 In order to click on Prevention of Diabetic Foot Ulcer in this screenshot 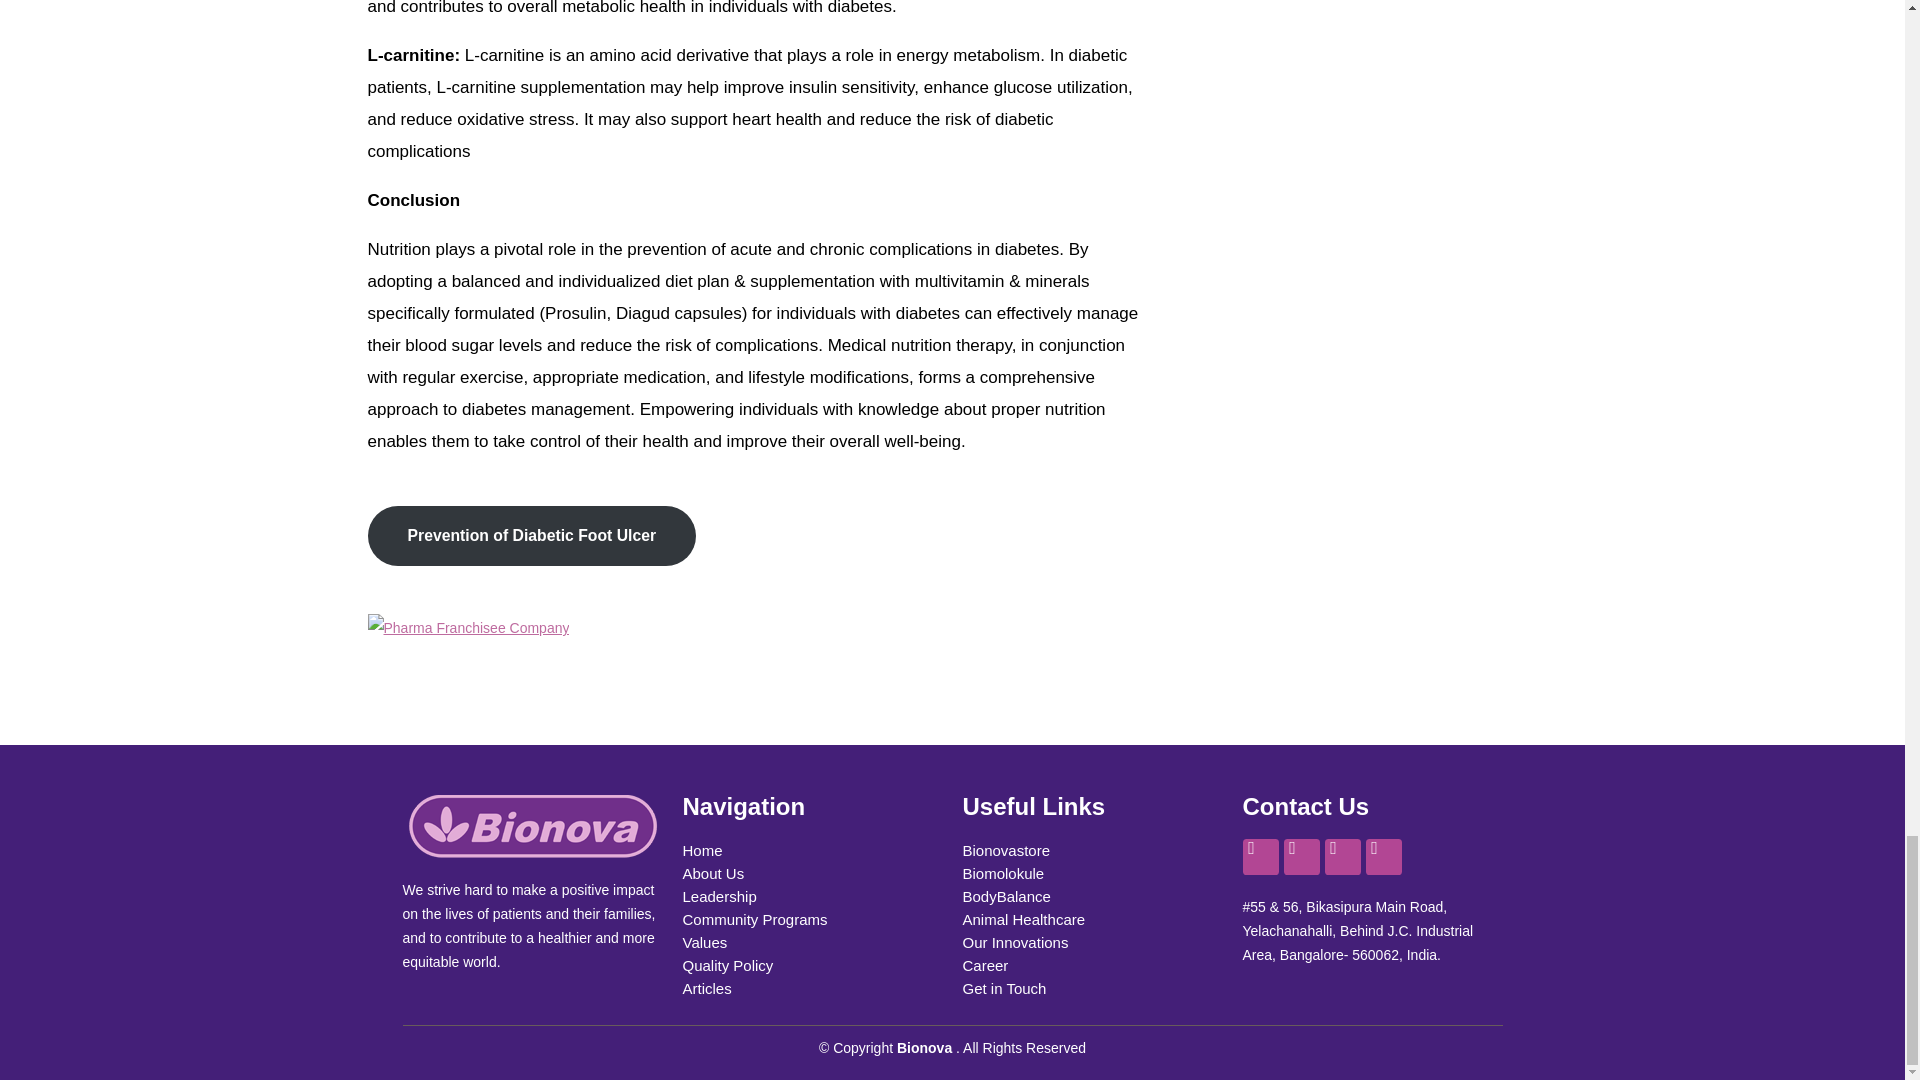, I will do `click(532, 536)`.